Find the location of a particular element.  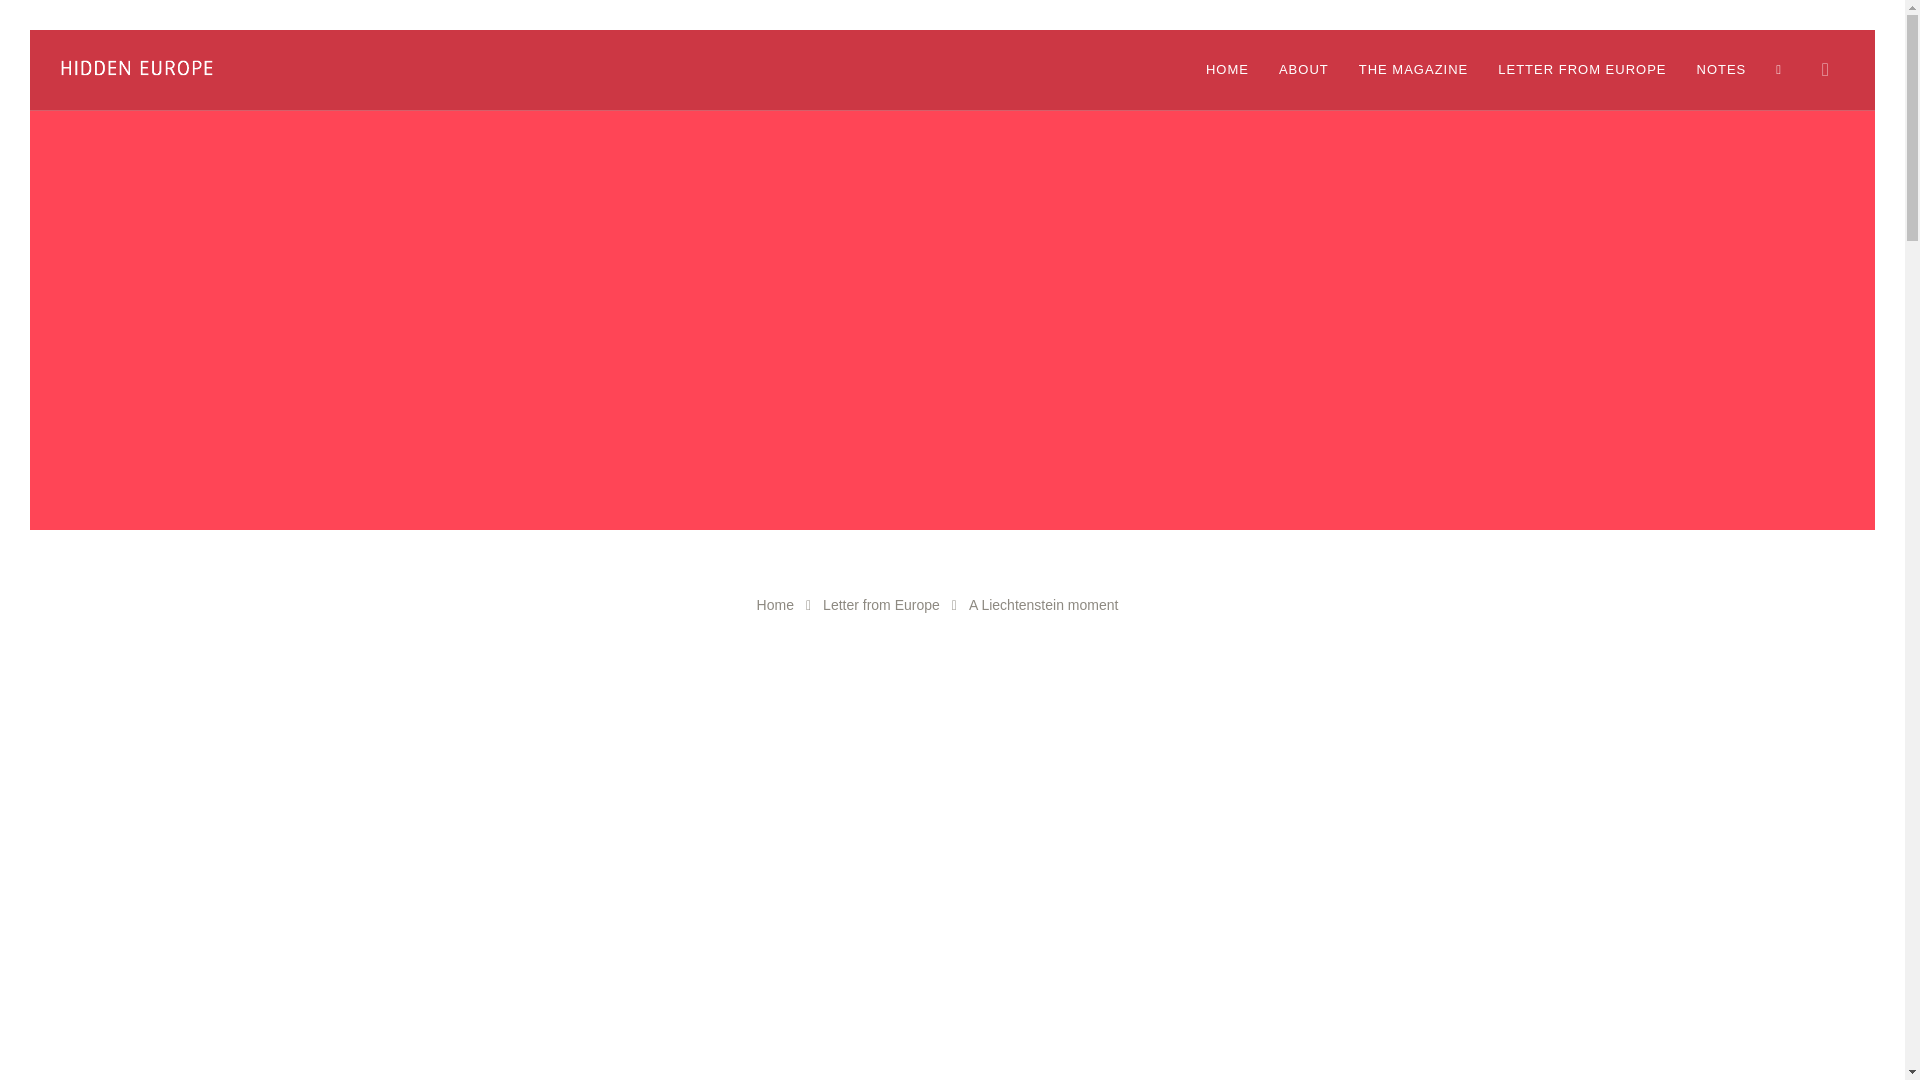

Home is located at coordinates (775, 605).